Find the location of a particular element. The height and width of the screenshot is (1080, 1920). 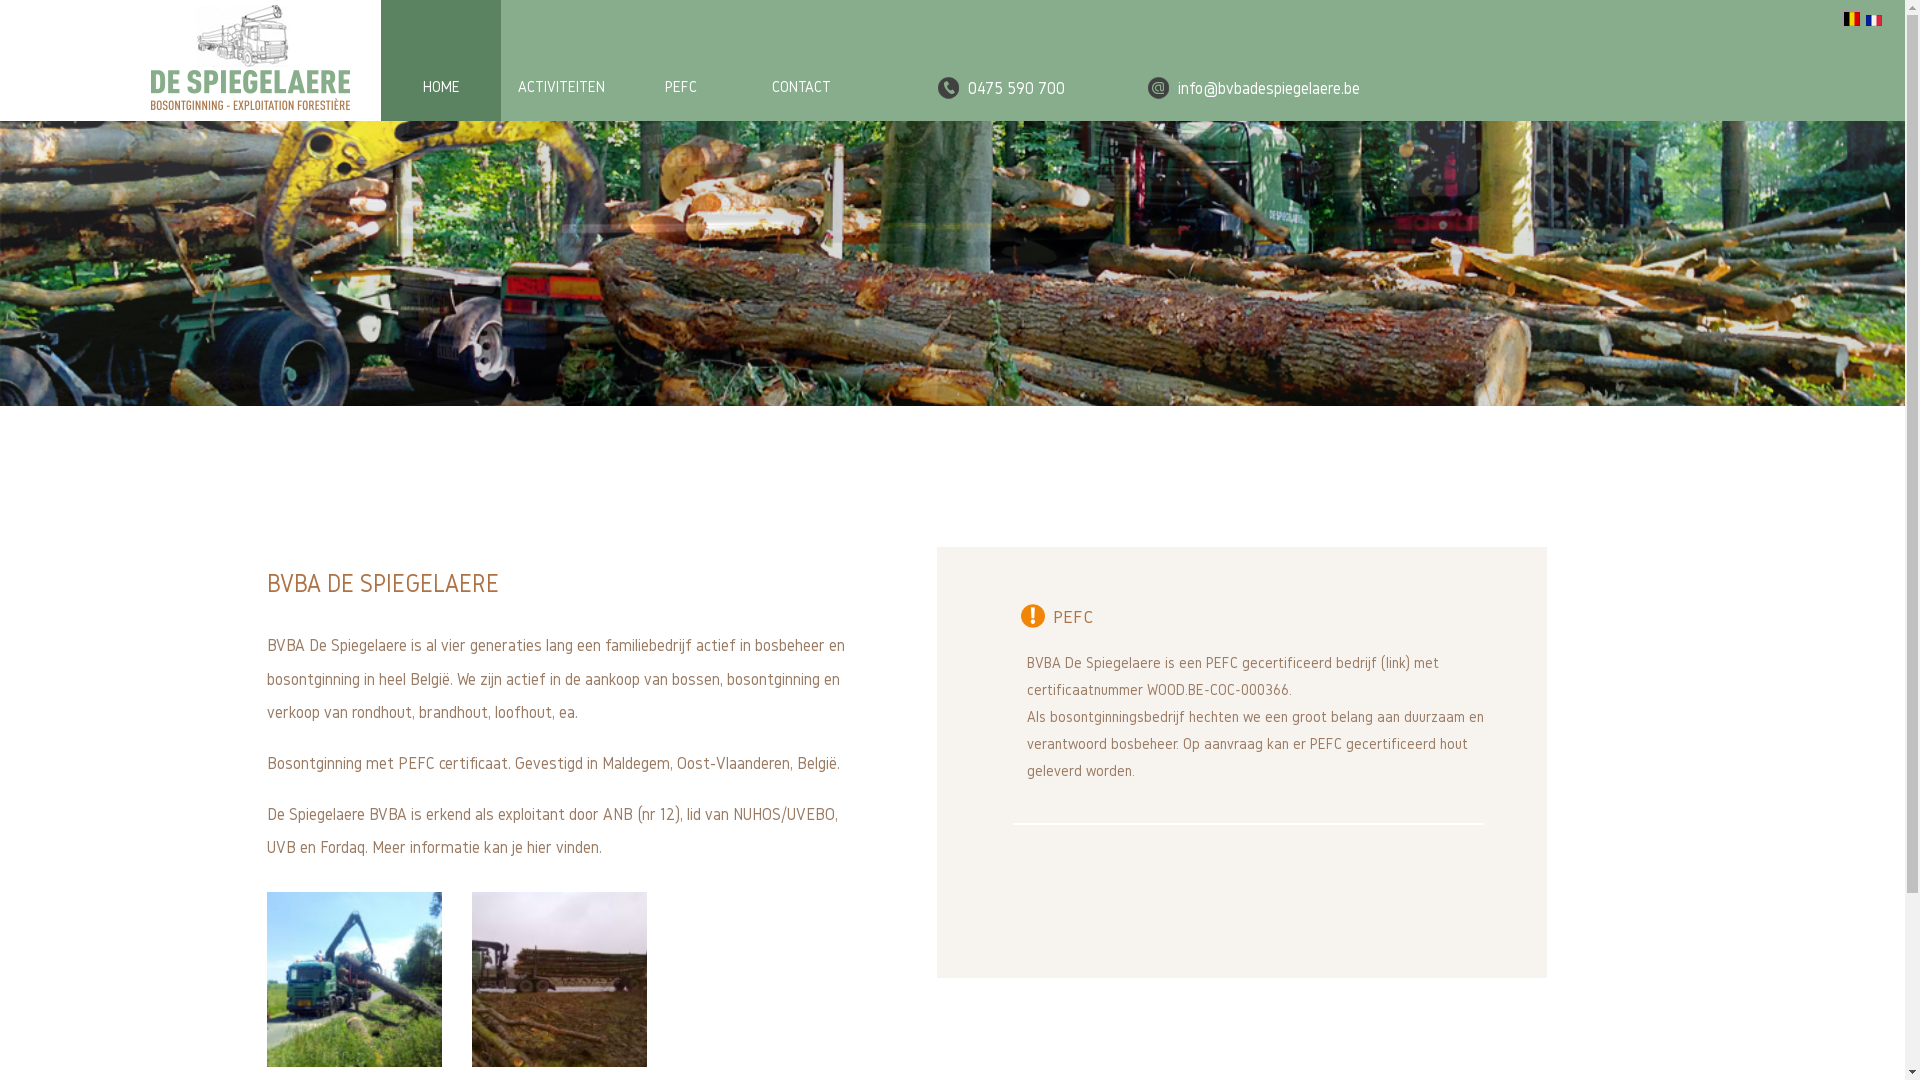

nl_BE is located at coordinates (1852, 19).